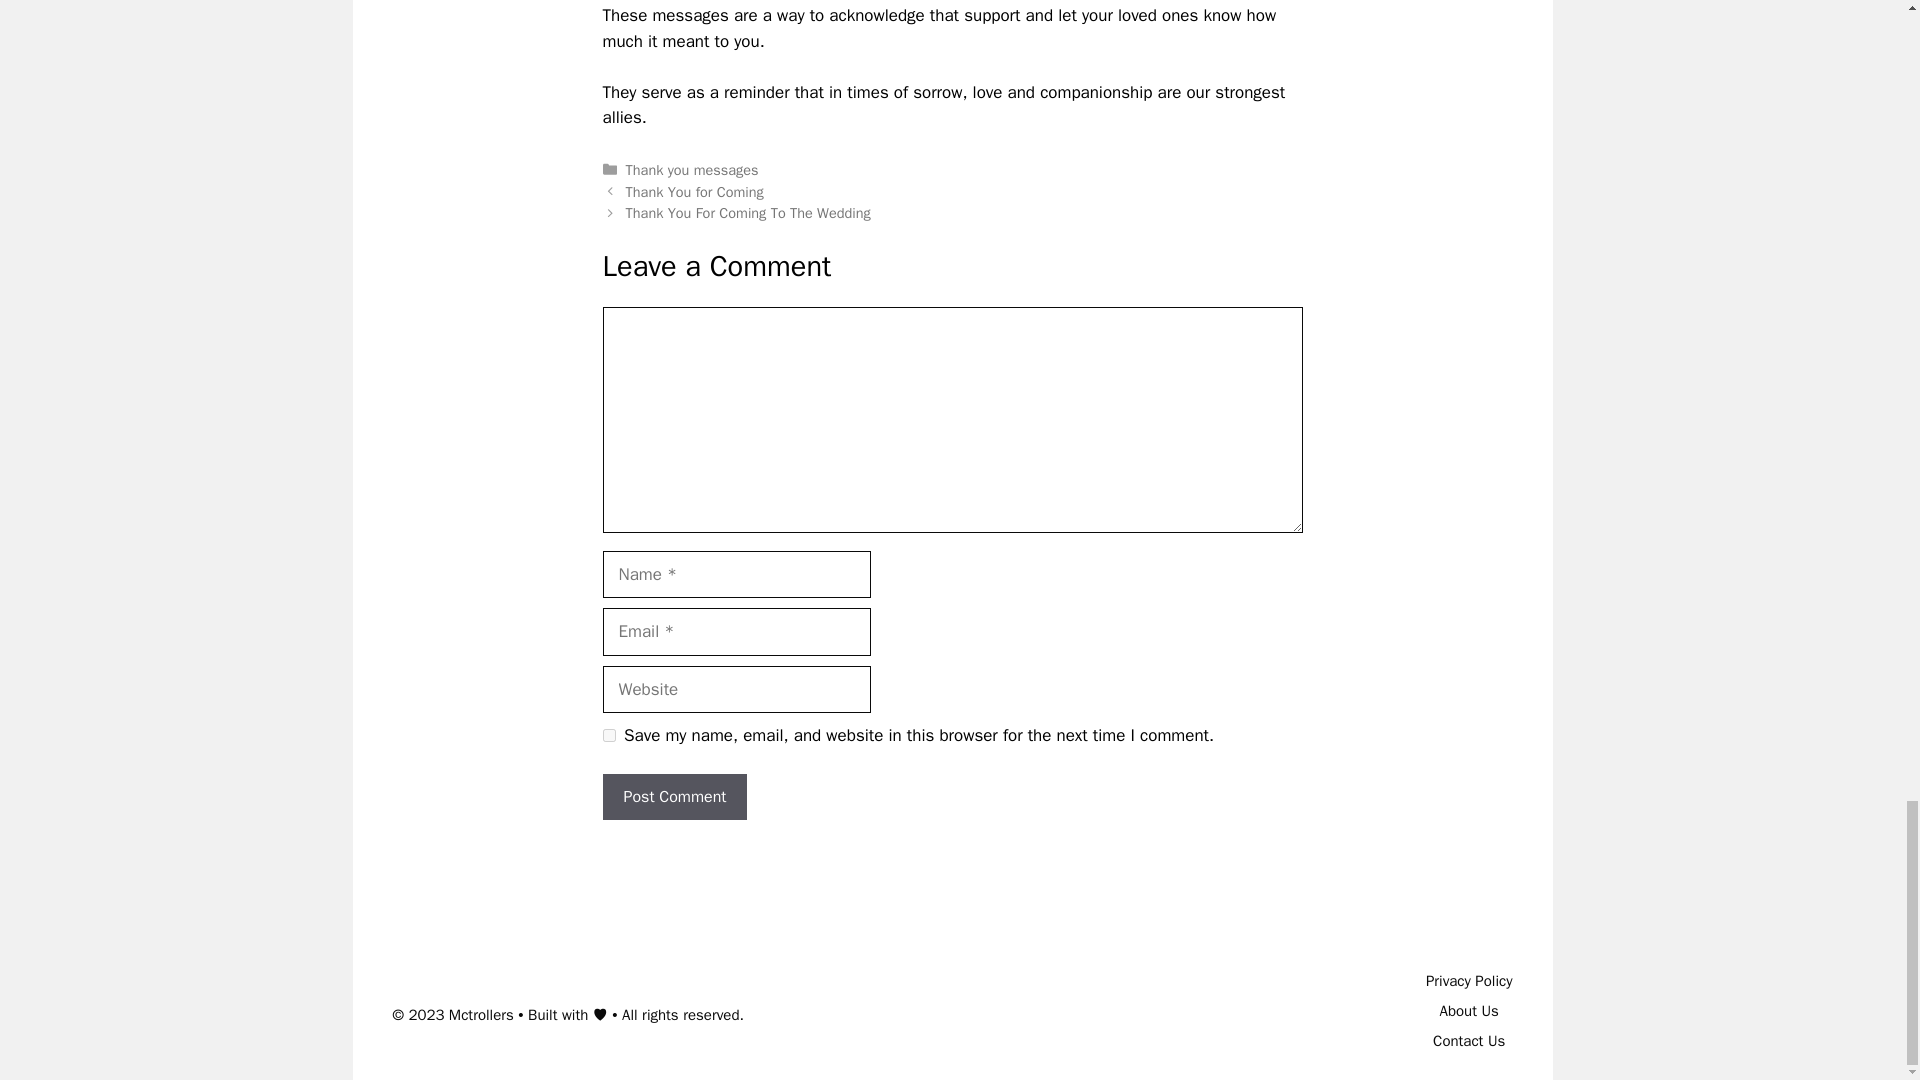 The image size is (1920, 1080). What do you see at coordinates (692, 170) in the screenshot?
I see `Thank you messages` at bounding box center [692, 170].